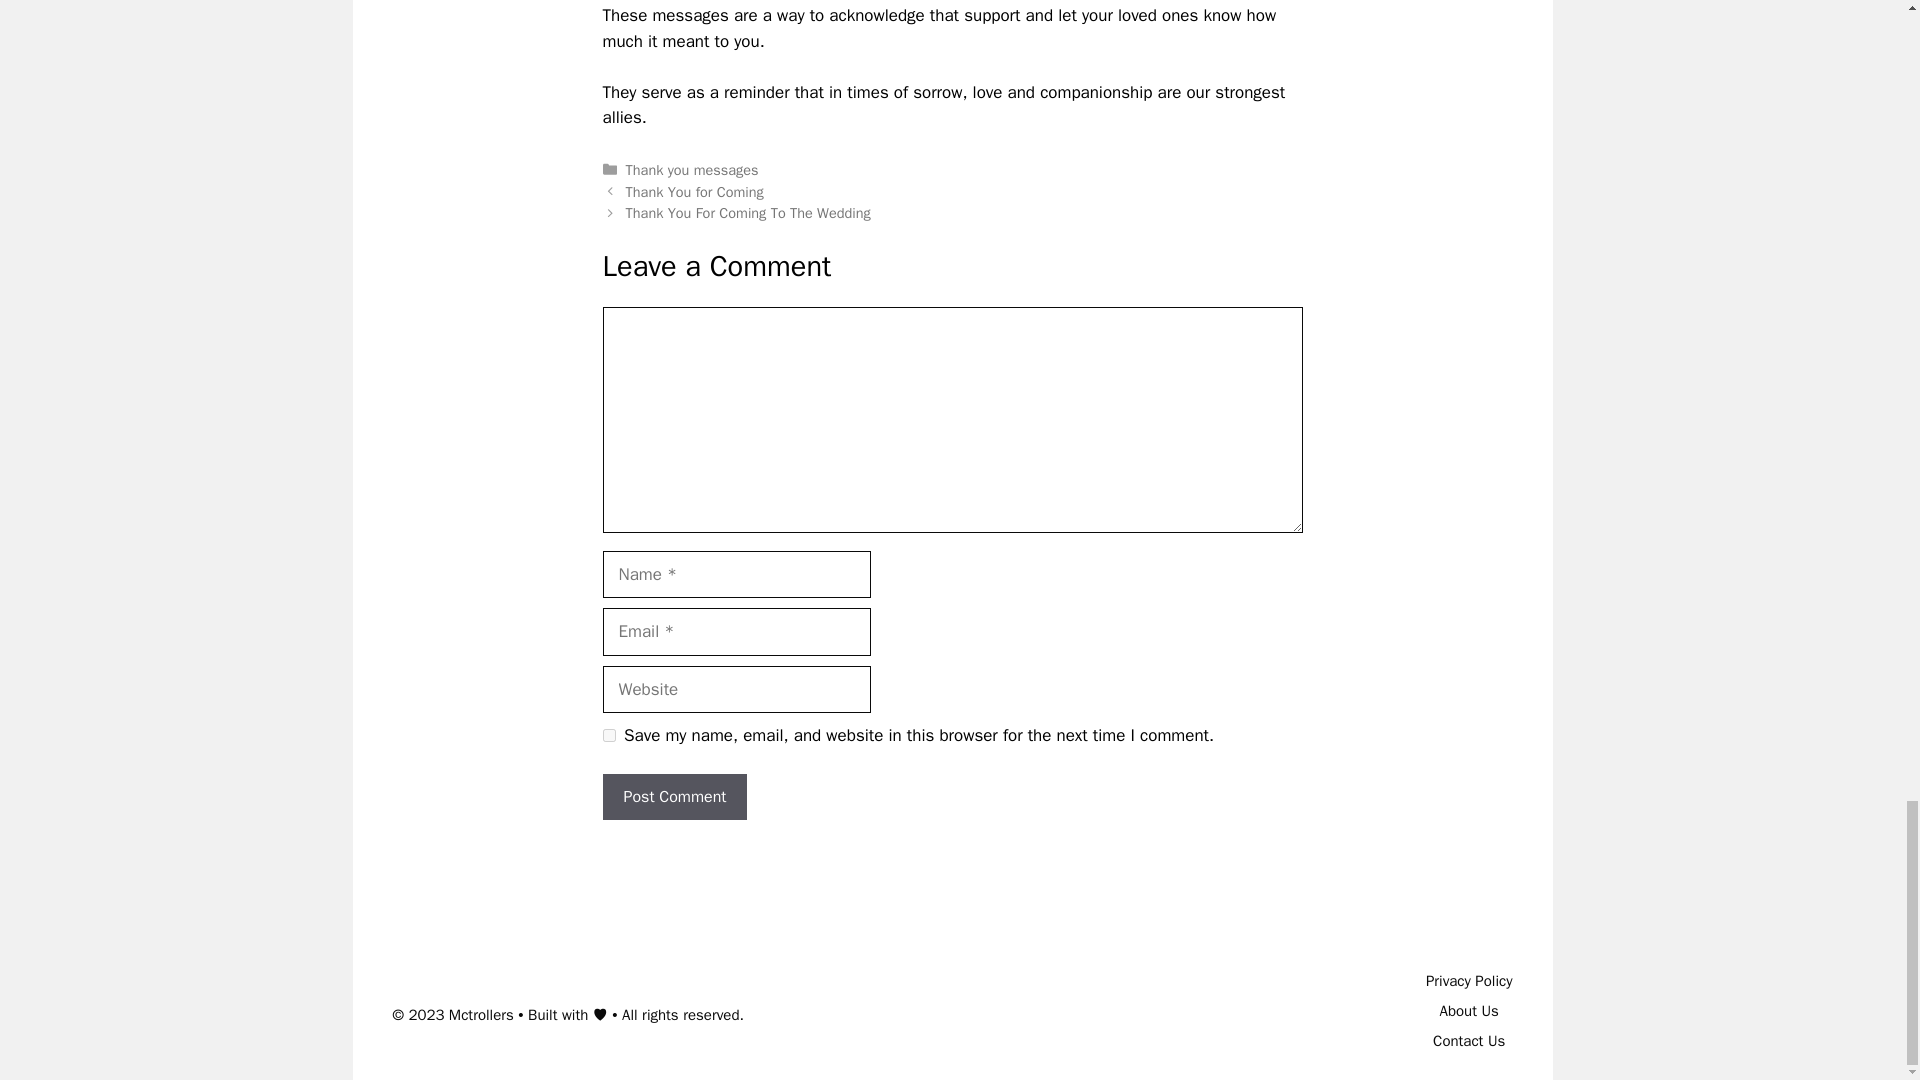 The image size is (1920, 1080). What do you see at coordinates (692, 170) in the screenshot?
I see `Thank you messages` at bounding box center [692, 170].